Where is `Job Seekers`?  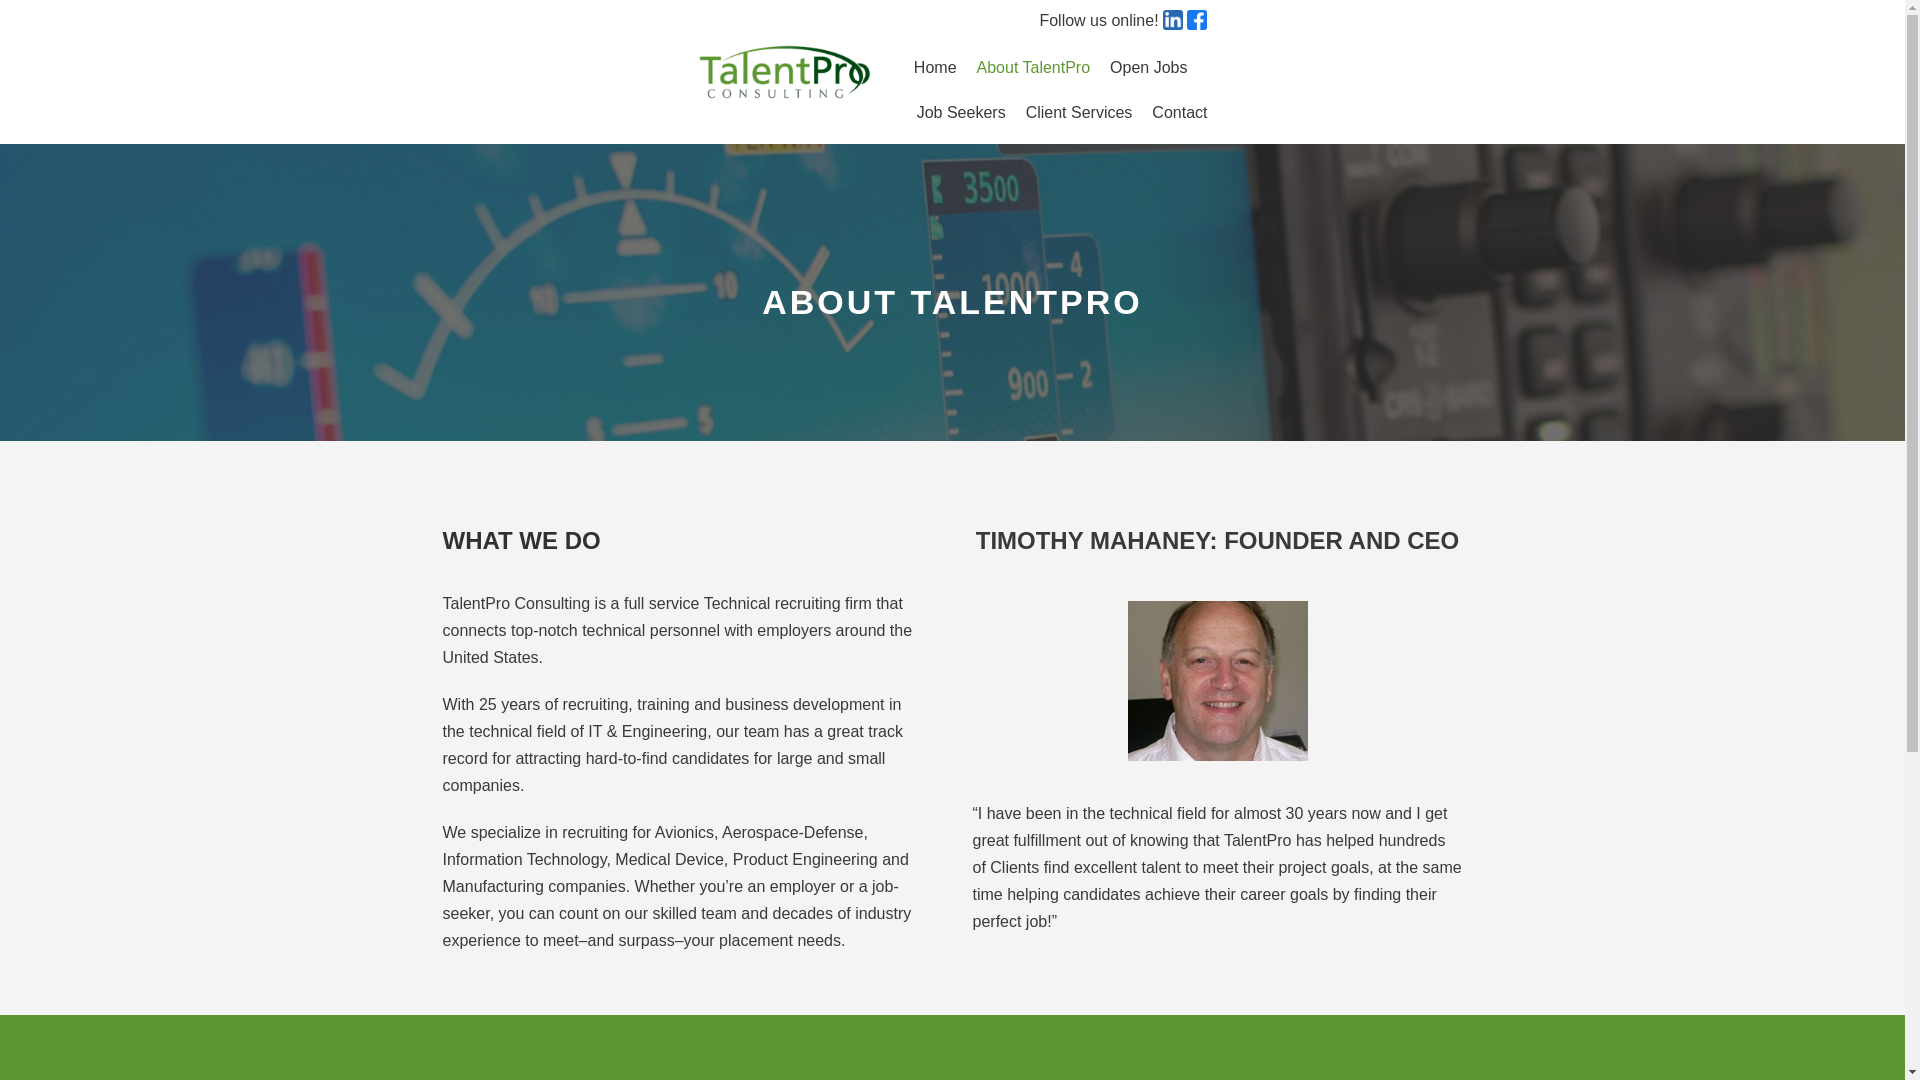 Job Seekers is located at coordinates (962, 113).